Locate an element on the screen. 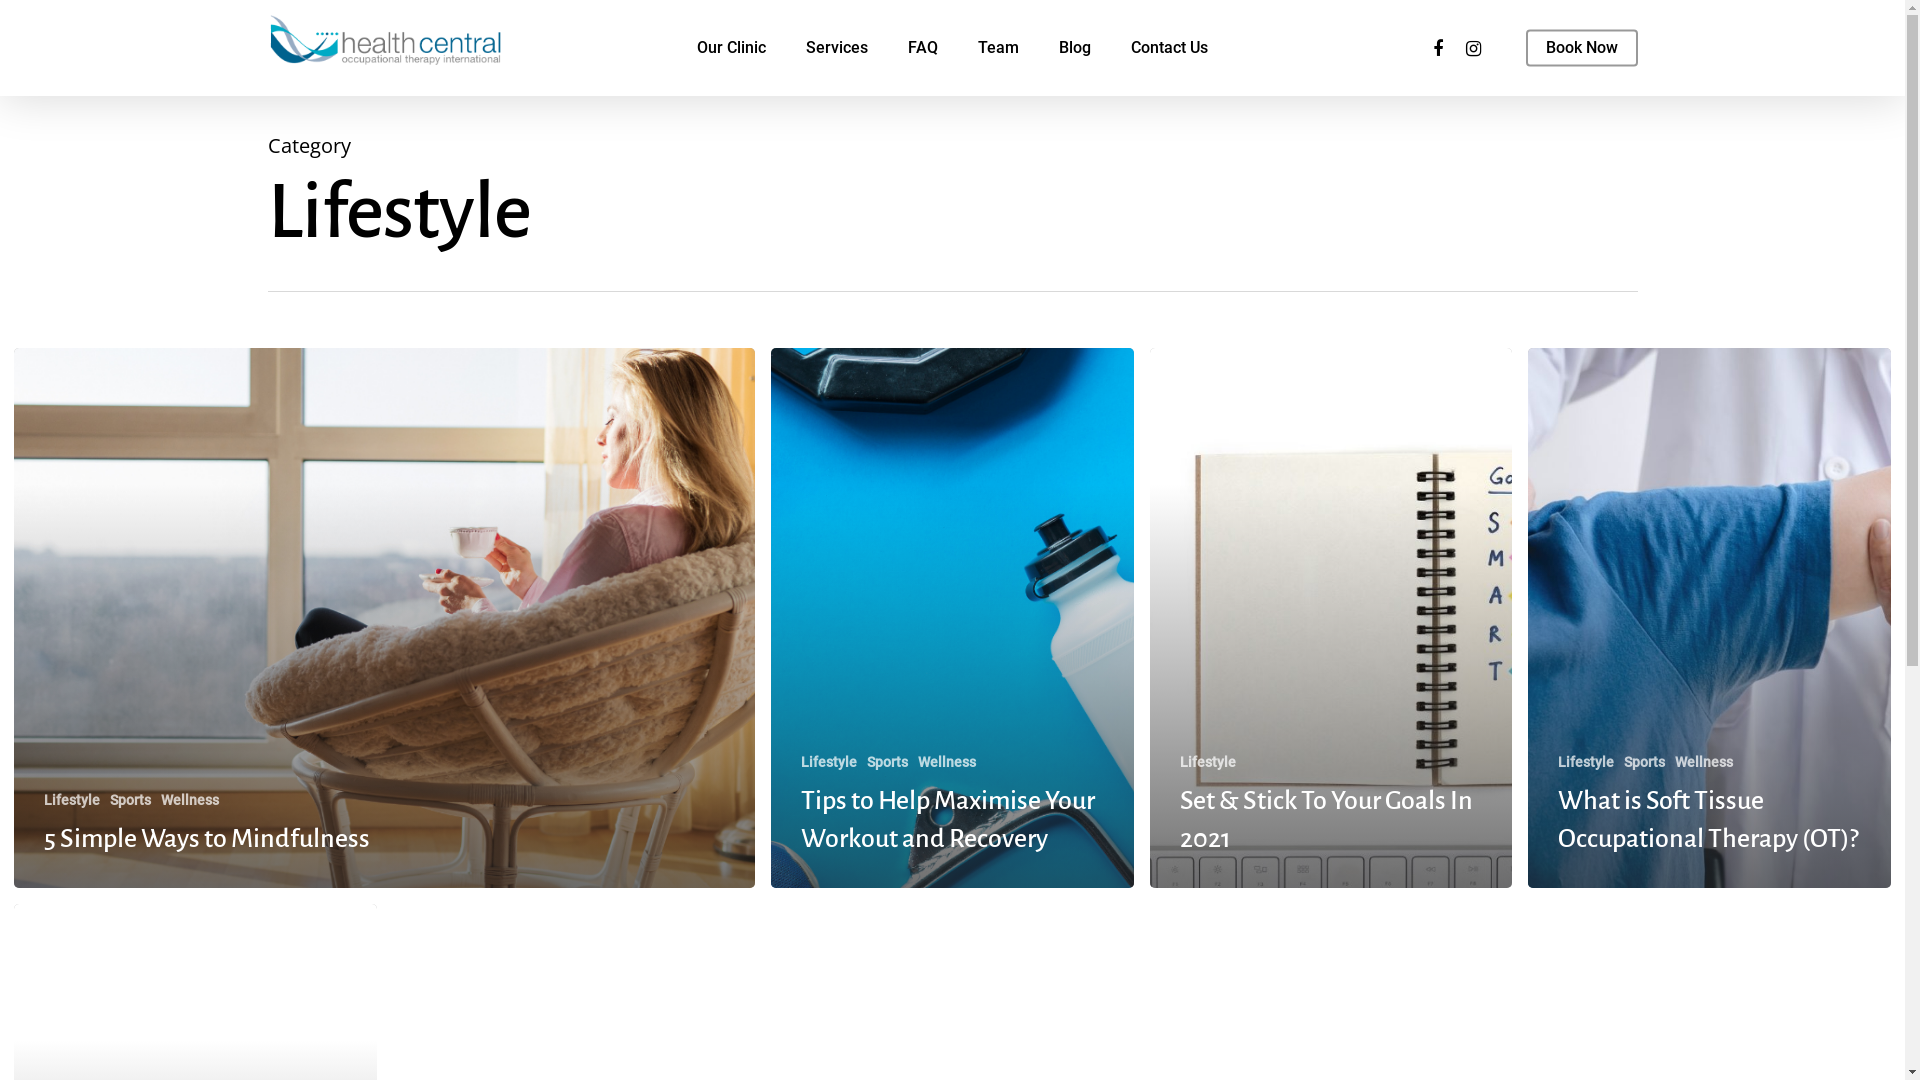 This screenshot has width=1920, height=1080. What is Soft Tissue Occupational Therapy (OT)? is located at coordinates (1708, 820).